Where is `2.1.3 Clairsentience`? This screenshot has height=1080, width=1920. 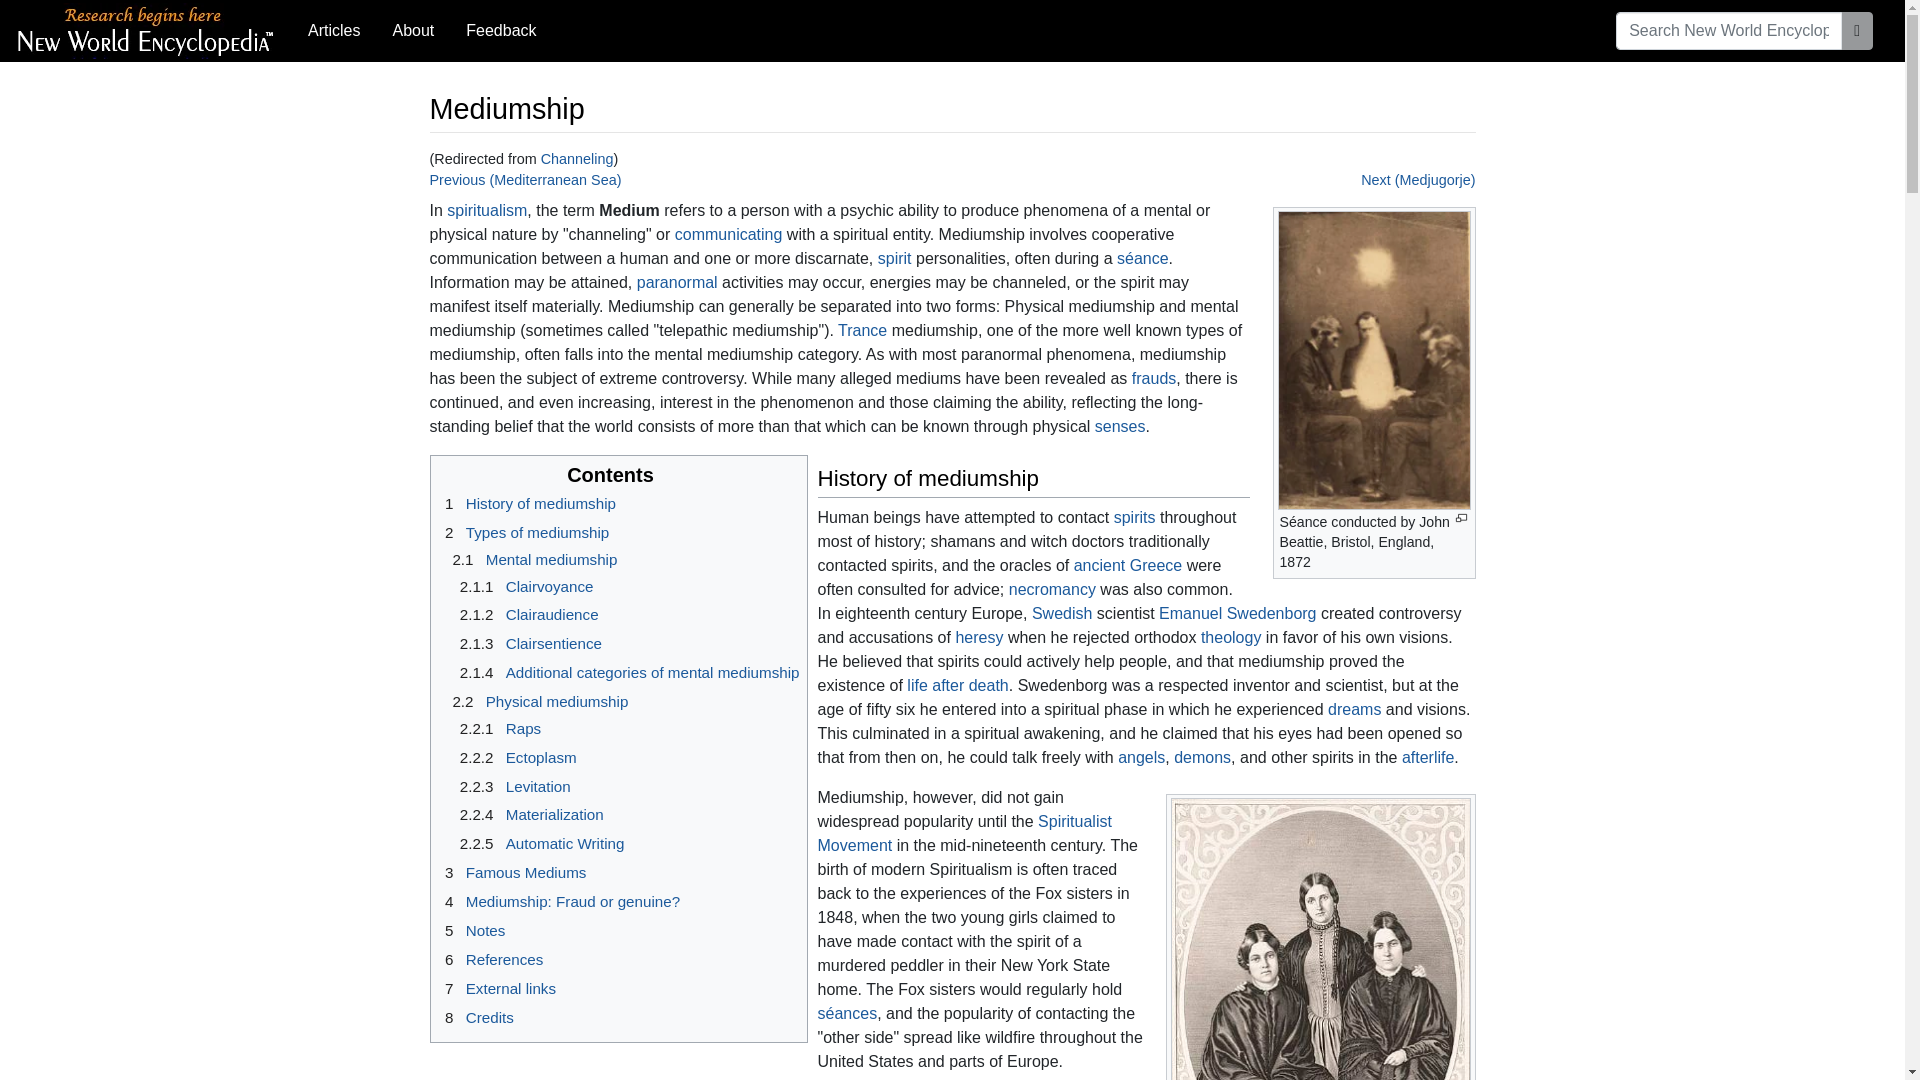 2.1.3 Clairsentience is located at coordinates (528, 644).